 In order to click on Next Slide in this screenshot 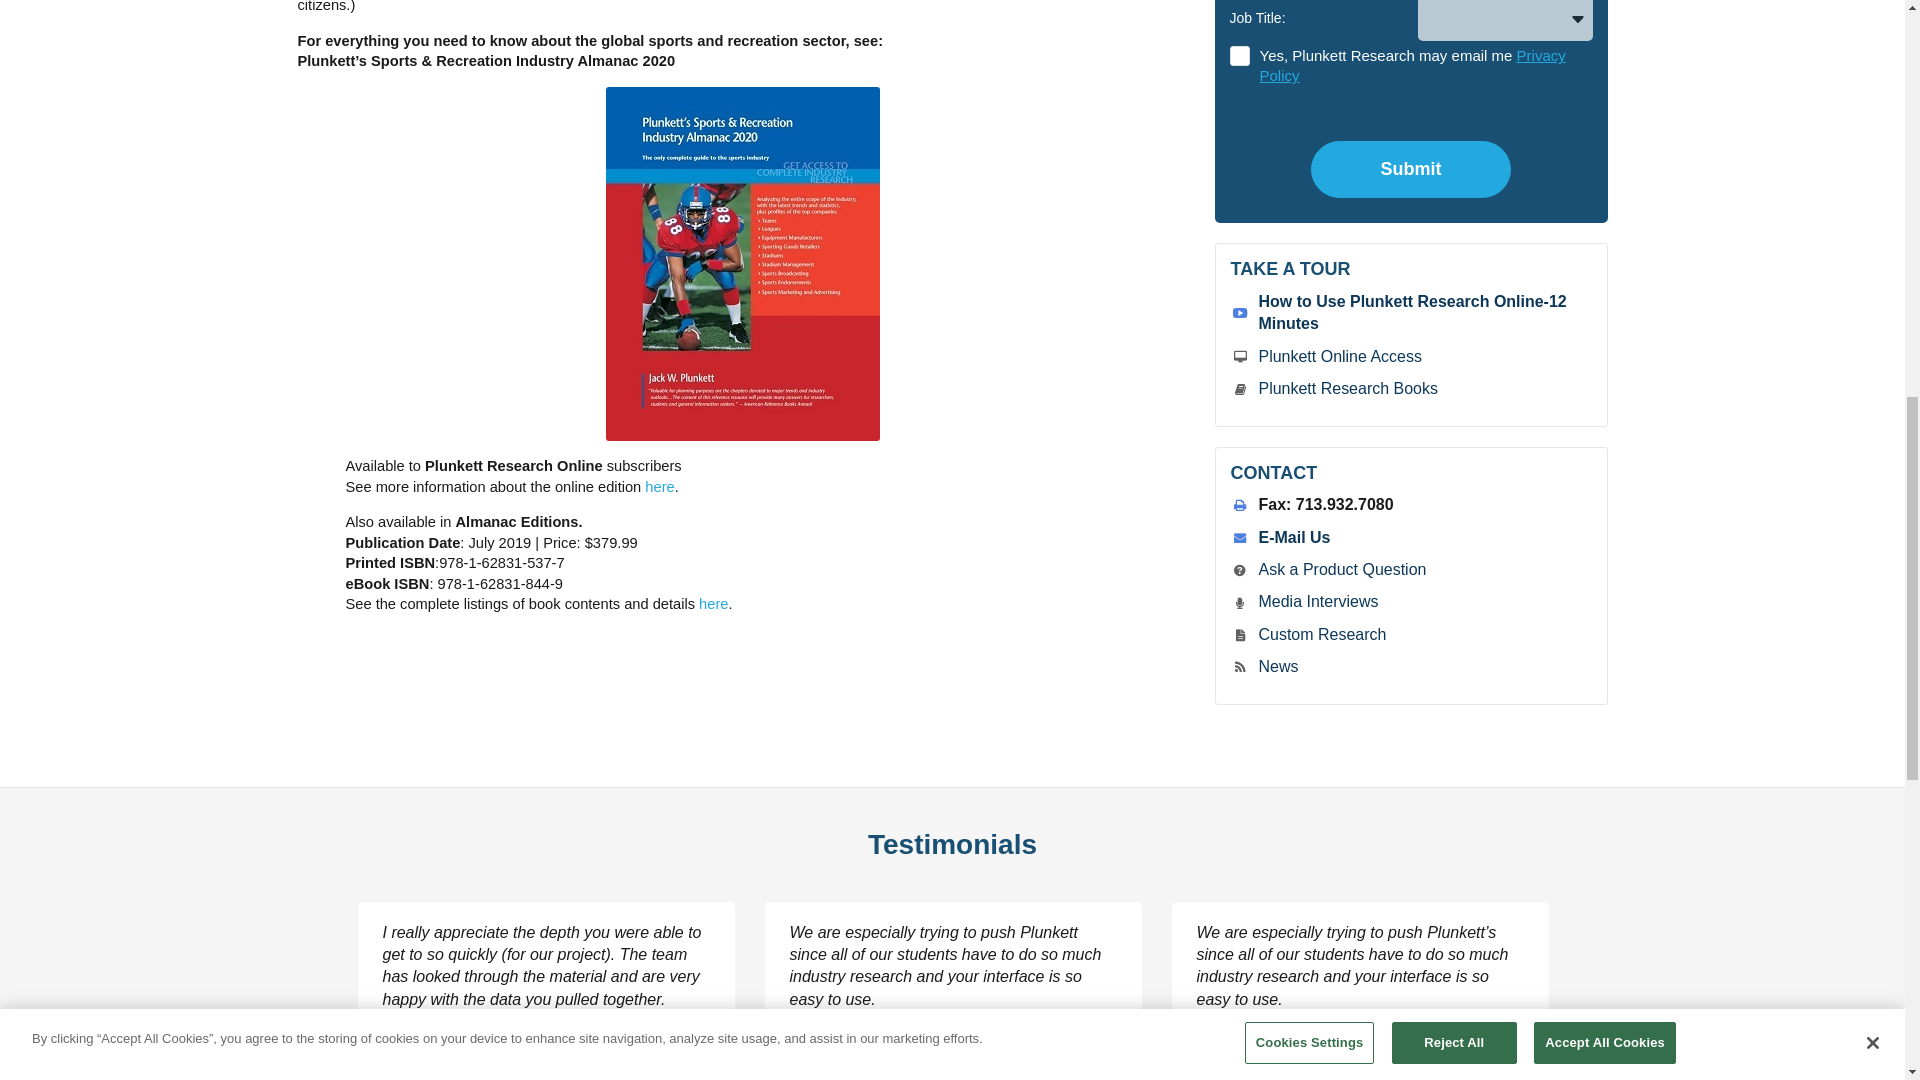, I will do `click(1602, 1021)`.